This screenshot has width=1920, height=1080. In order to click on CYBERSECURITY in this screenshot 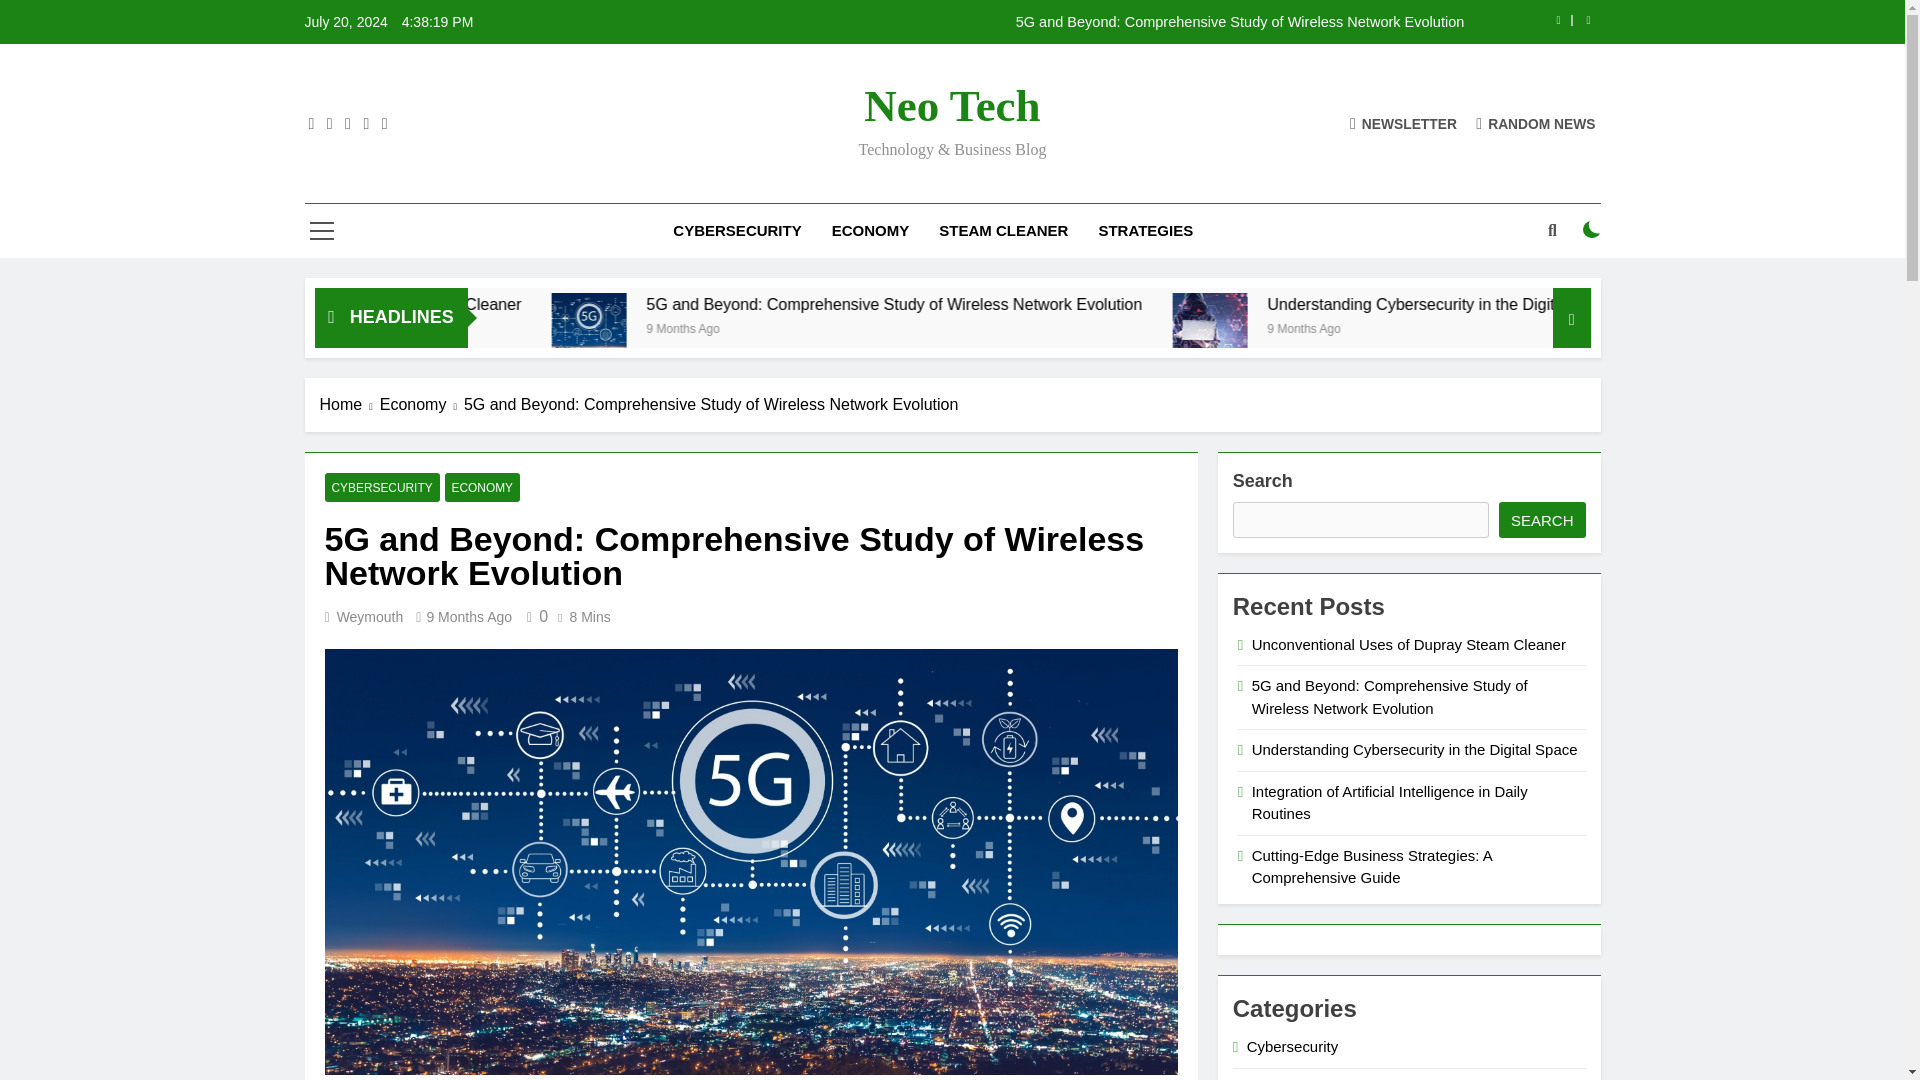, I will do `click(737, 231)`.